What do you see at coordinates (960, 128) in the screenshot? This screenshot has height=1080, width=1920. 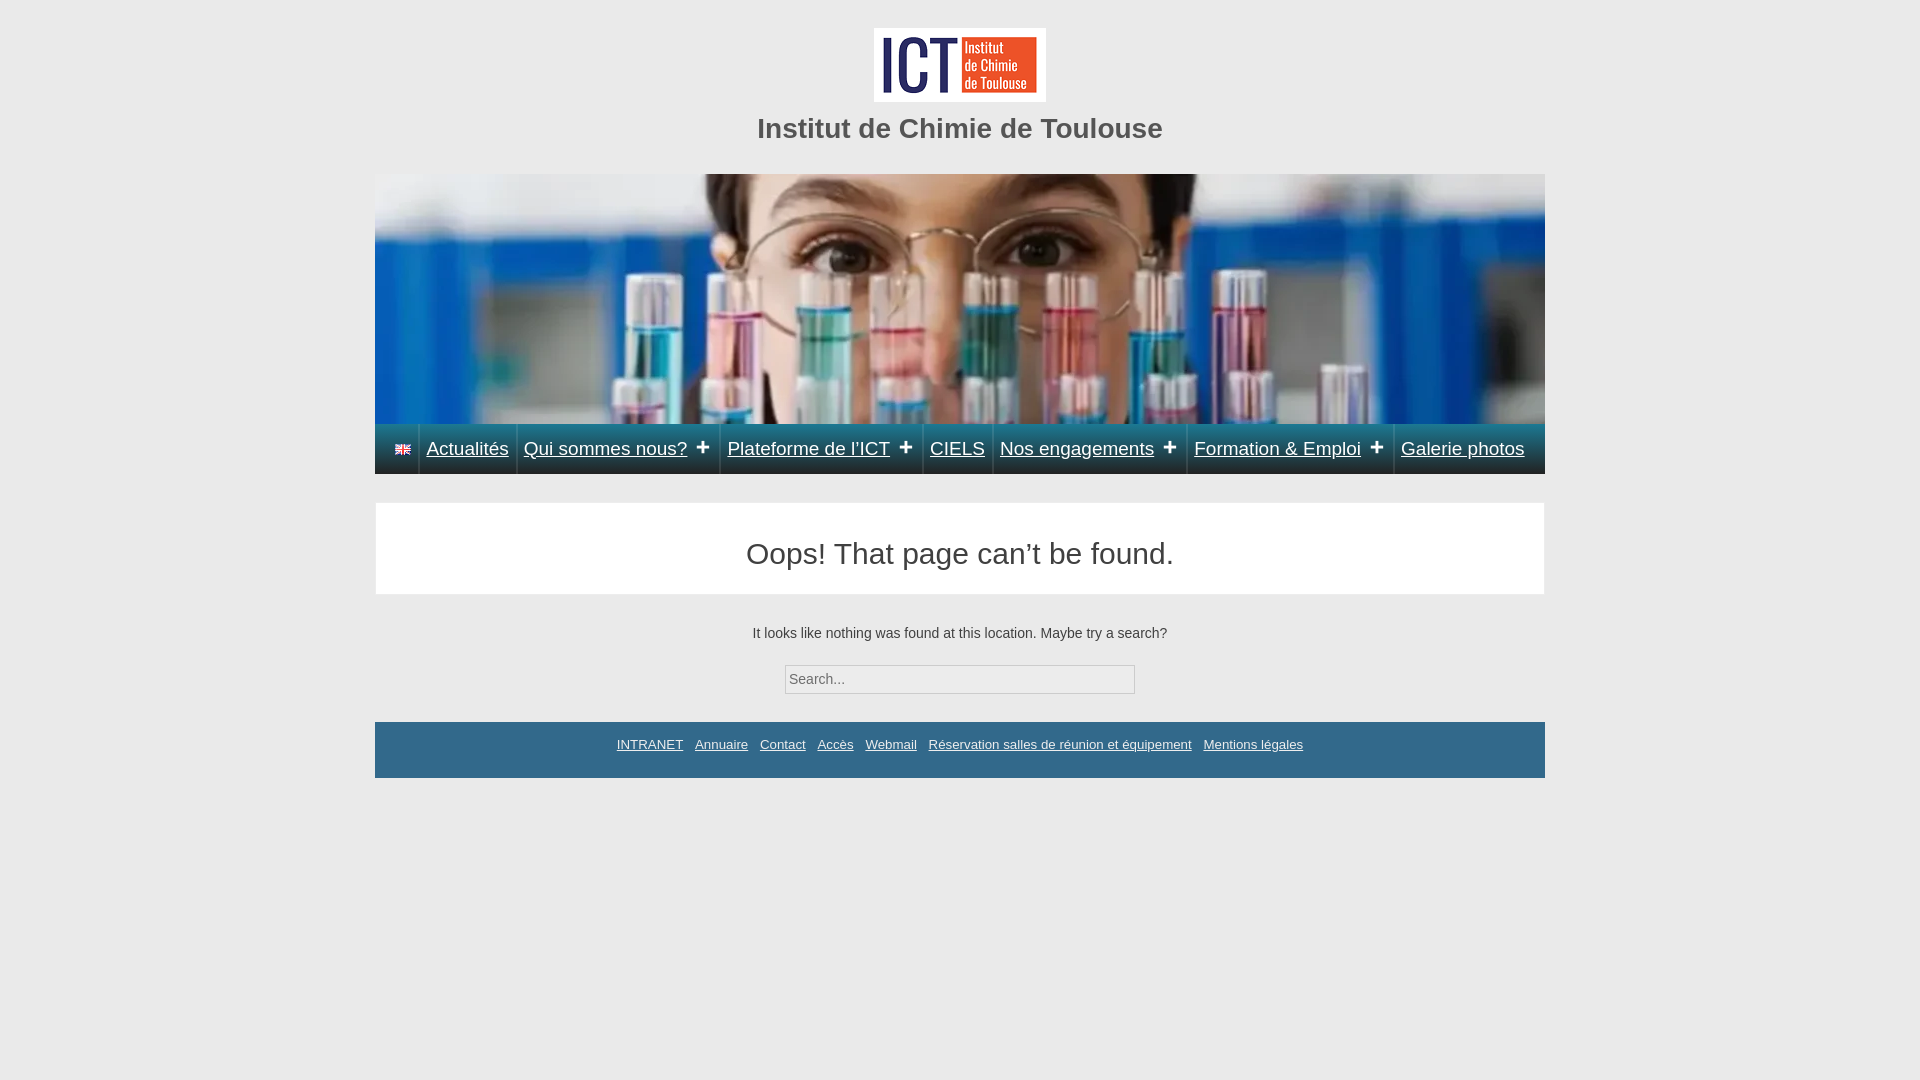 I see `Institut de Chimie de Toulouse` at bounding box center [960, 128].